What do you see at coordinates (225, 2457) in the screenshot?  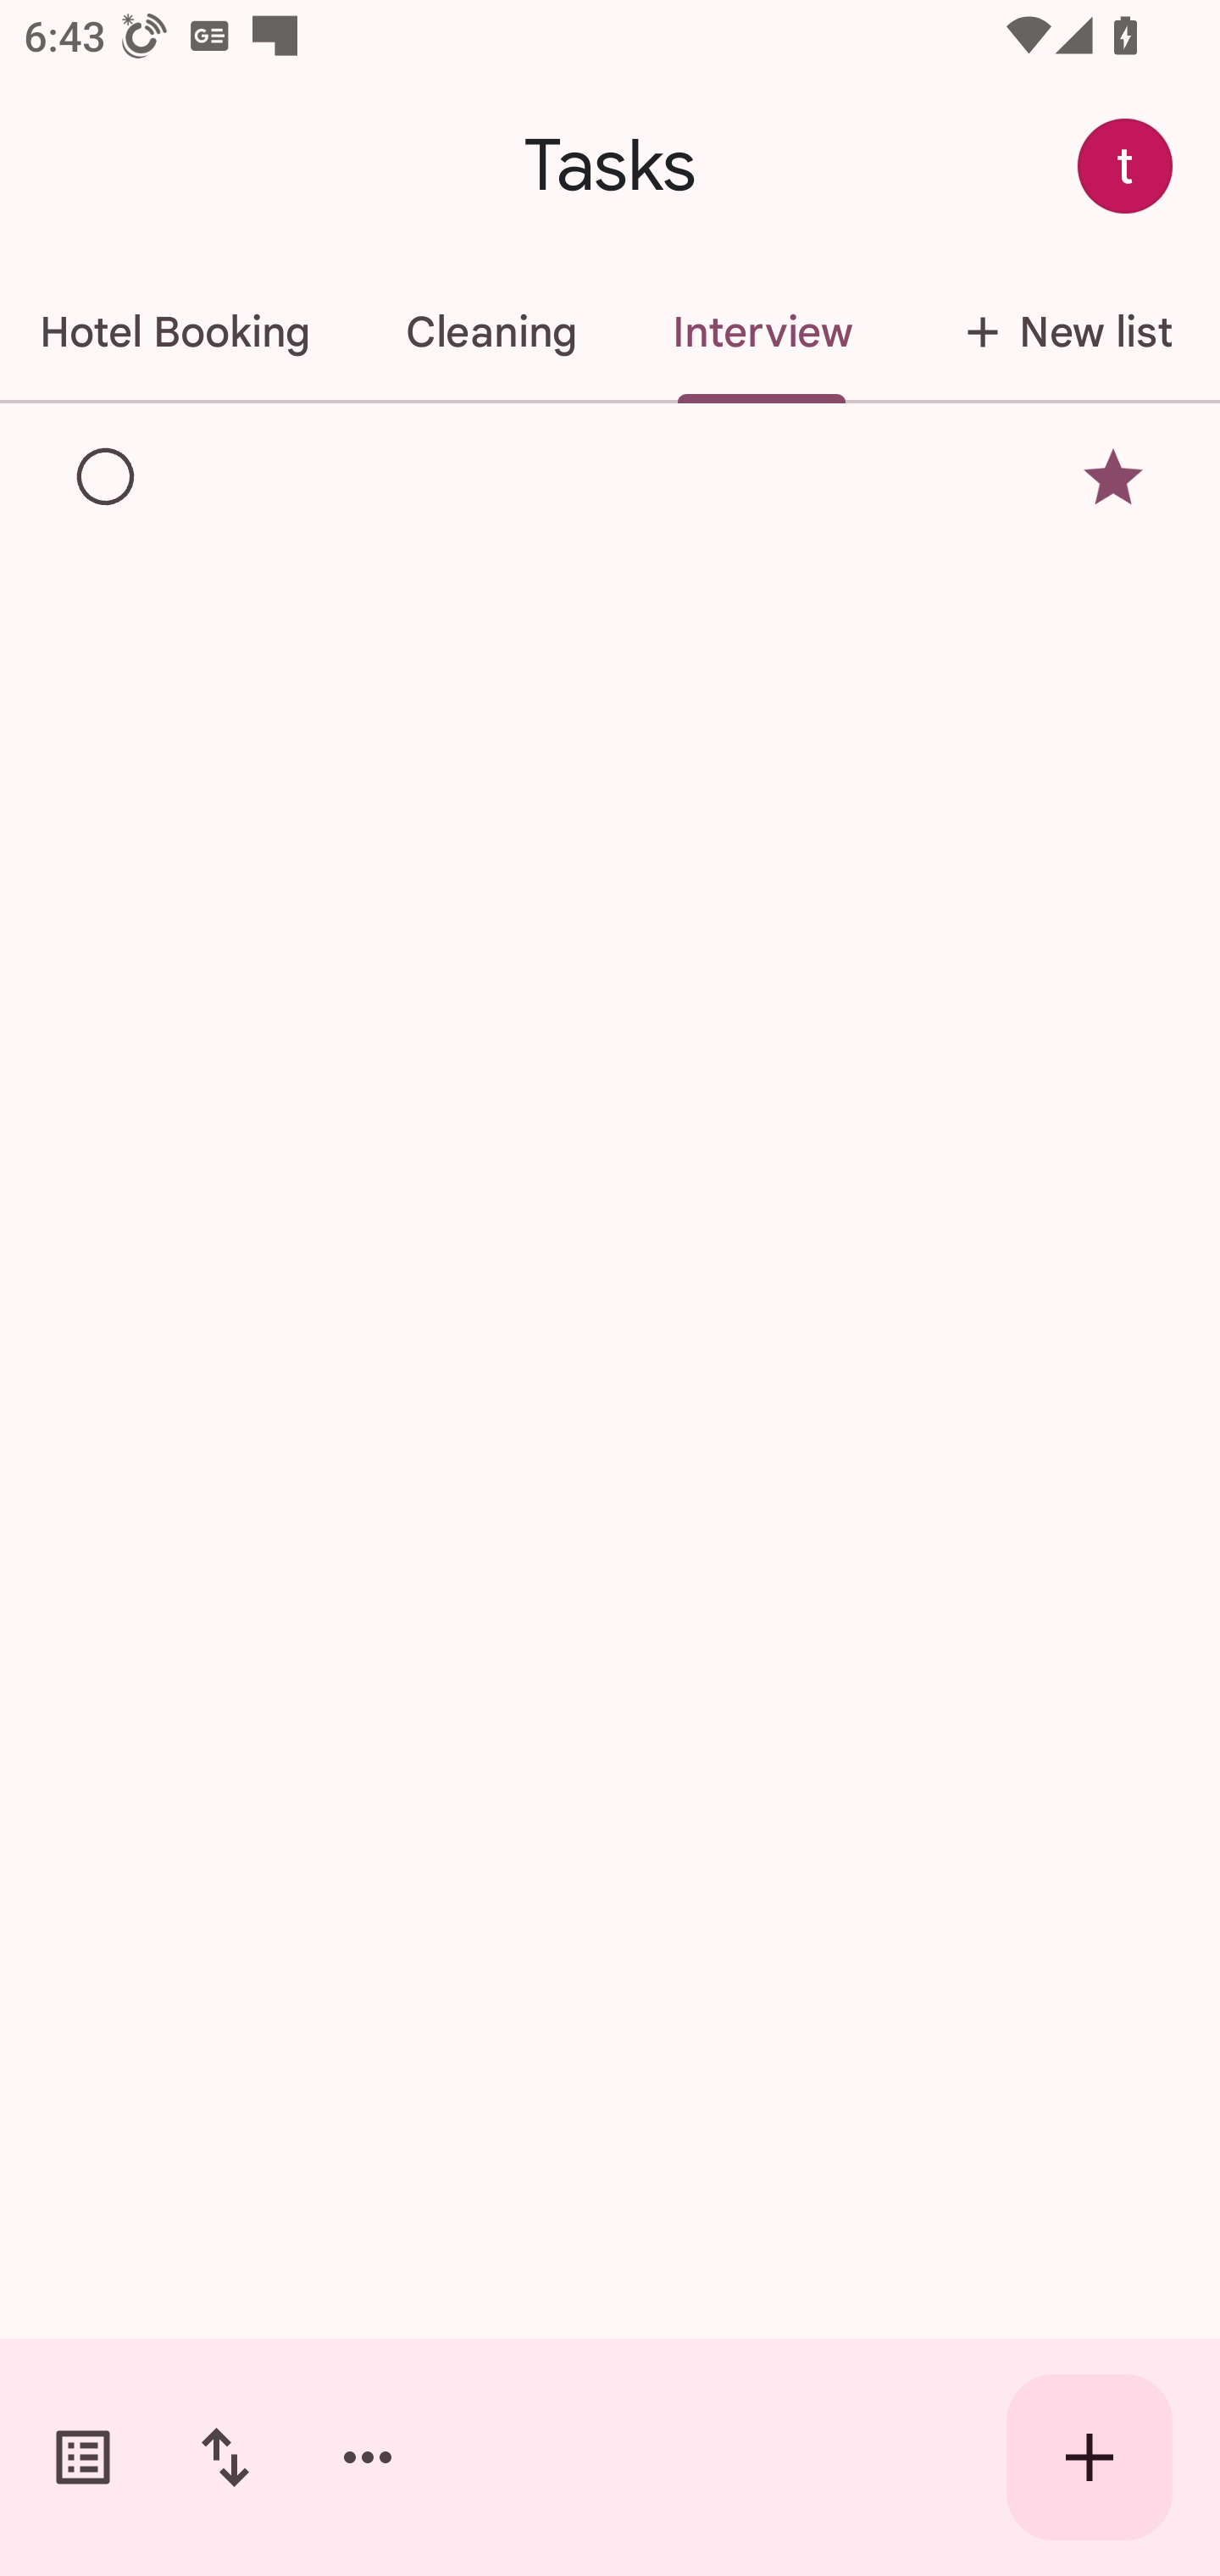 I see `Change sort order` at bounding box center [225, 2457].